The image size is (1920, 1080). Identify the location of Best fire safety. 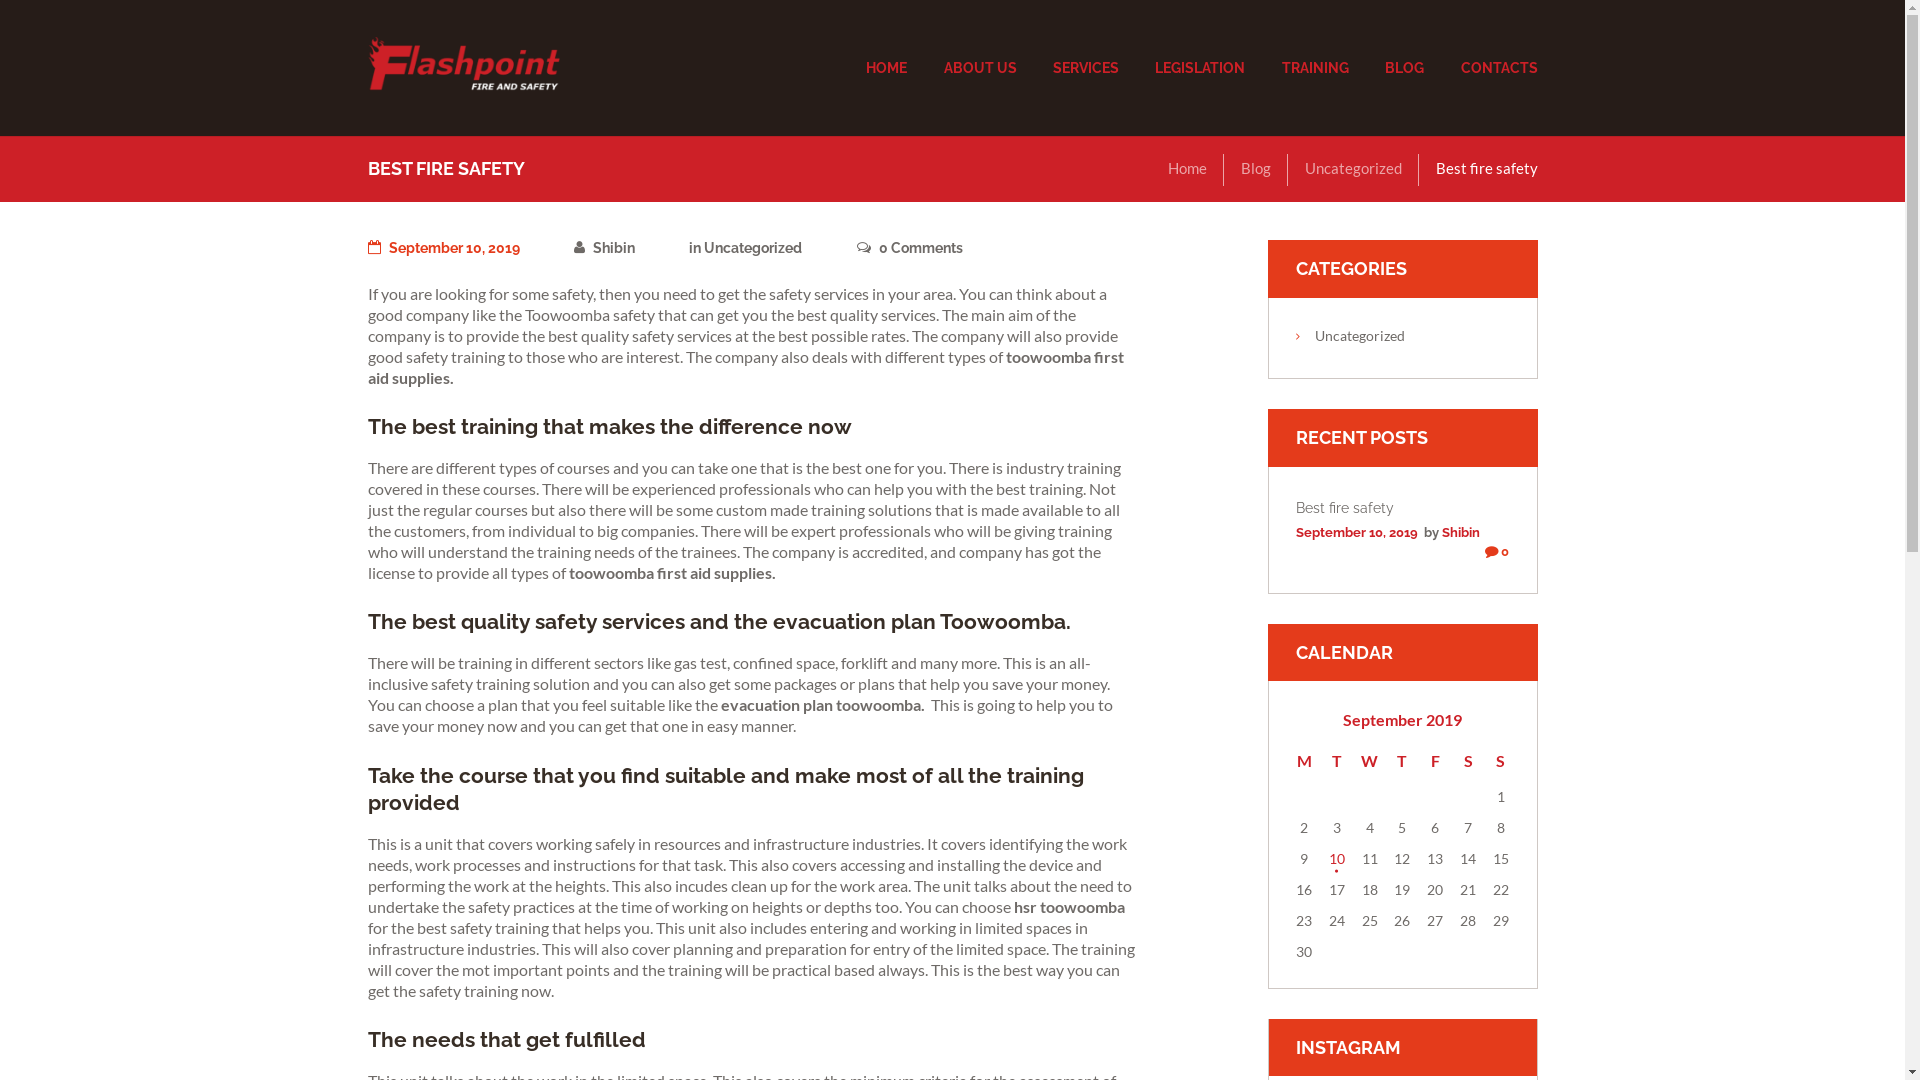
(1345, 506).